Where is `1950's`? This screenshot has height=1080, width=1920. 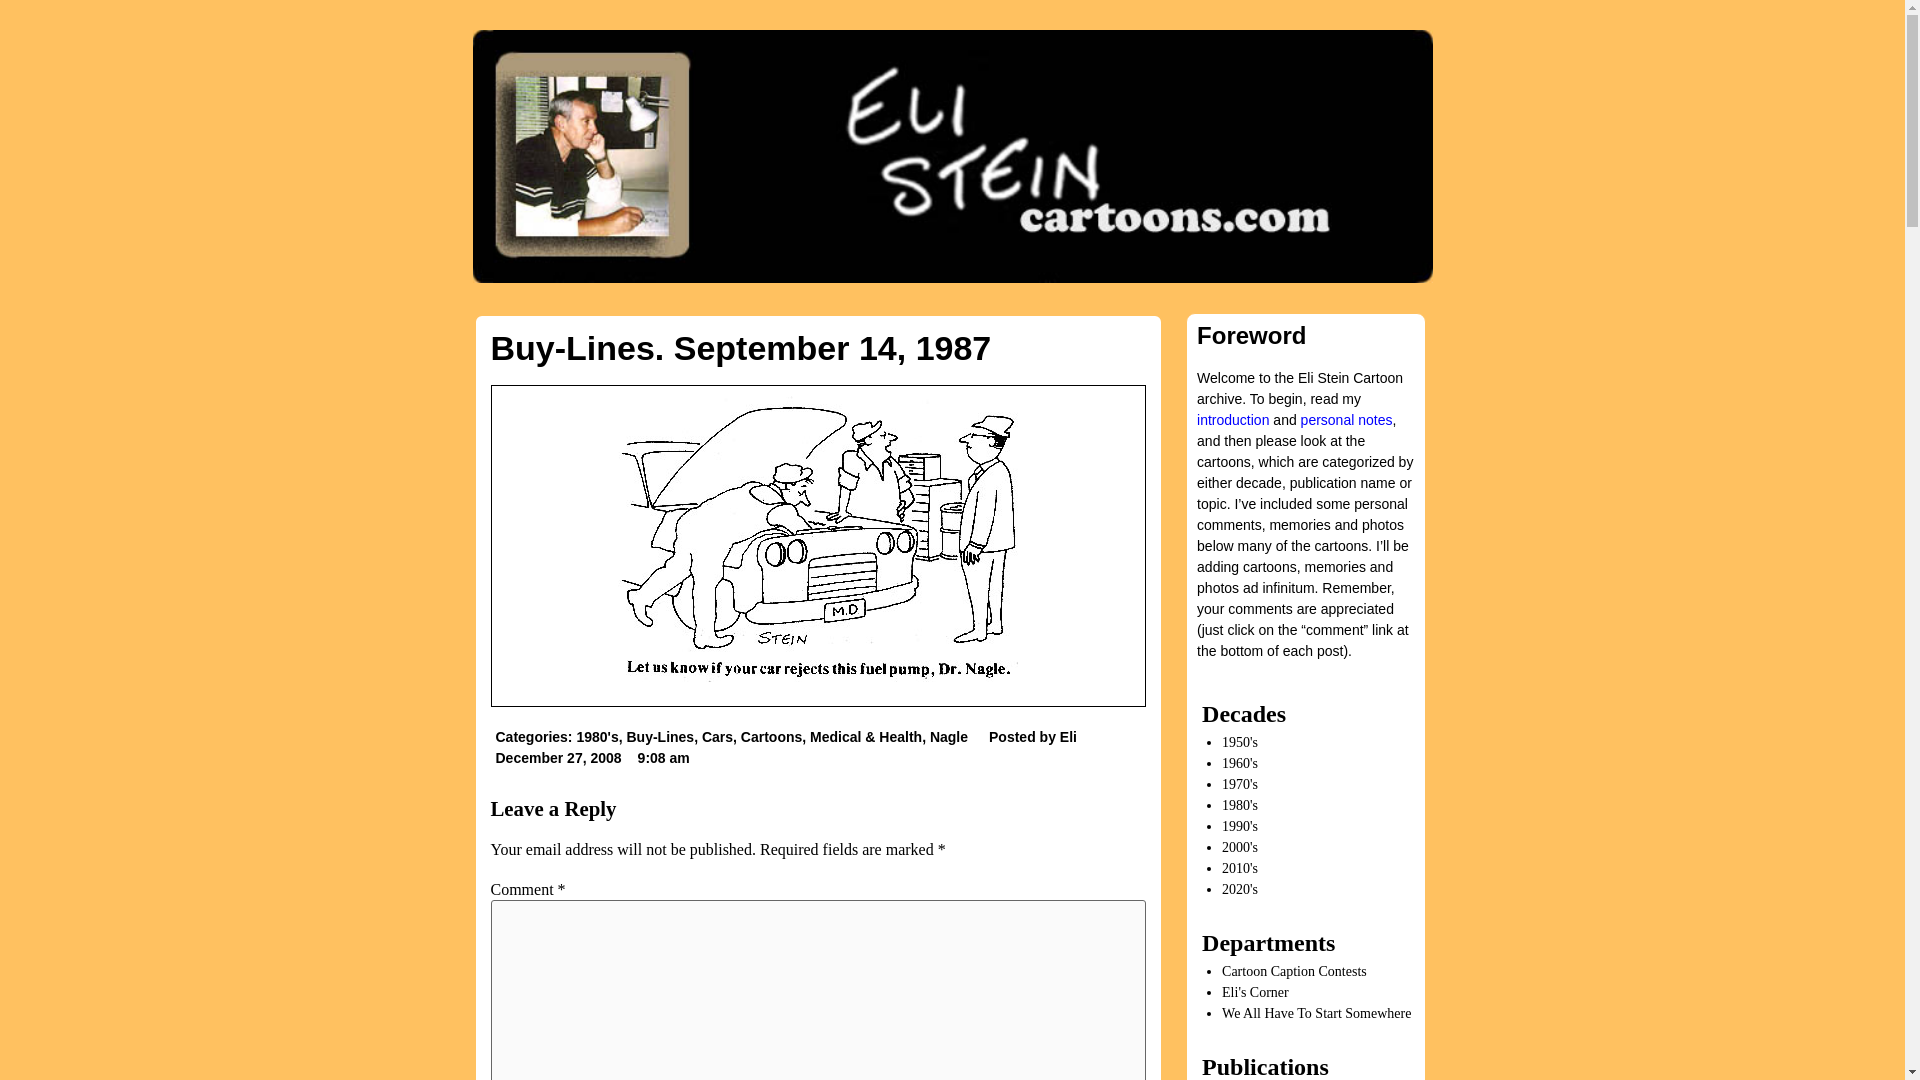
1950's is located at coordinates (1239, 742).